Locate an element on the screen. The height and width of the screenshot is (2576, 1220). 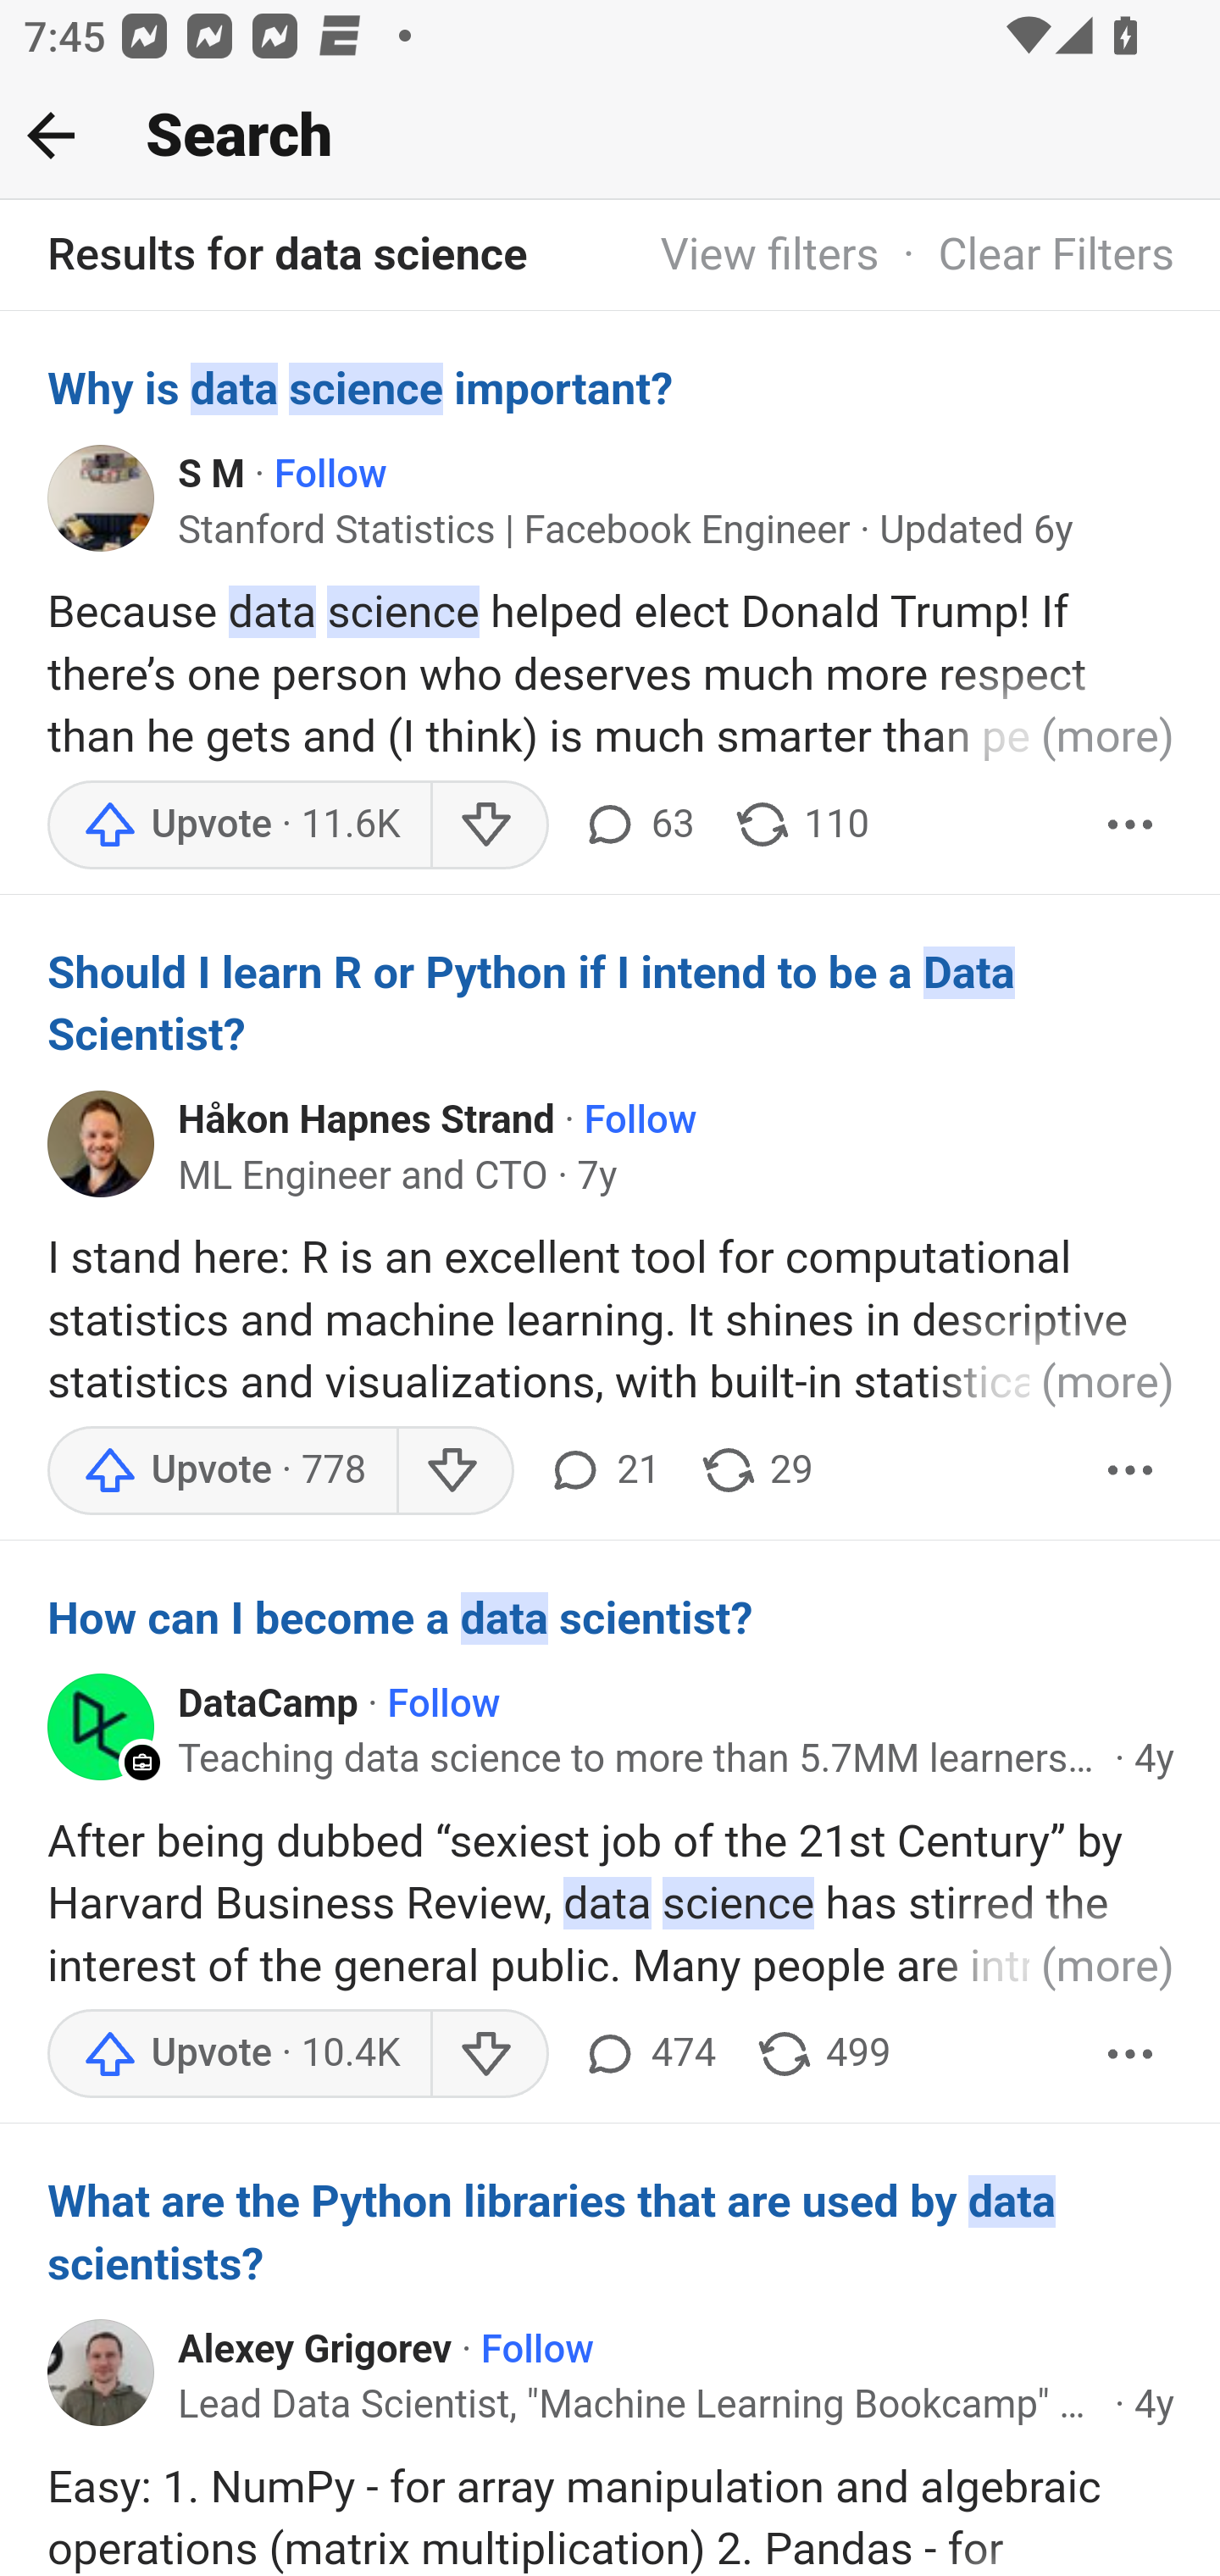
Upvote is located at coordinates (241, 2054).